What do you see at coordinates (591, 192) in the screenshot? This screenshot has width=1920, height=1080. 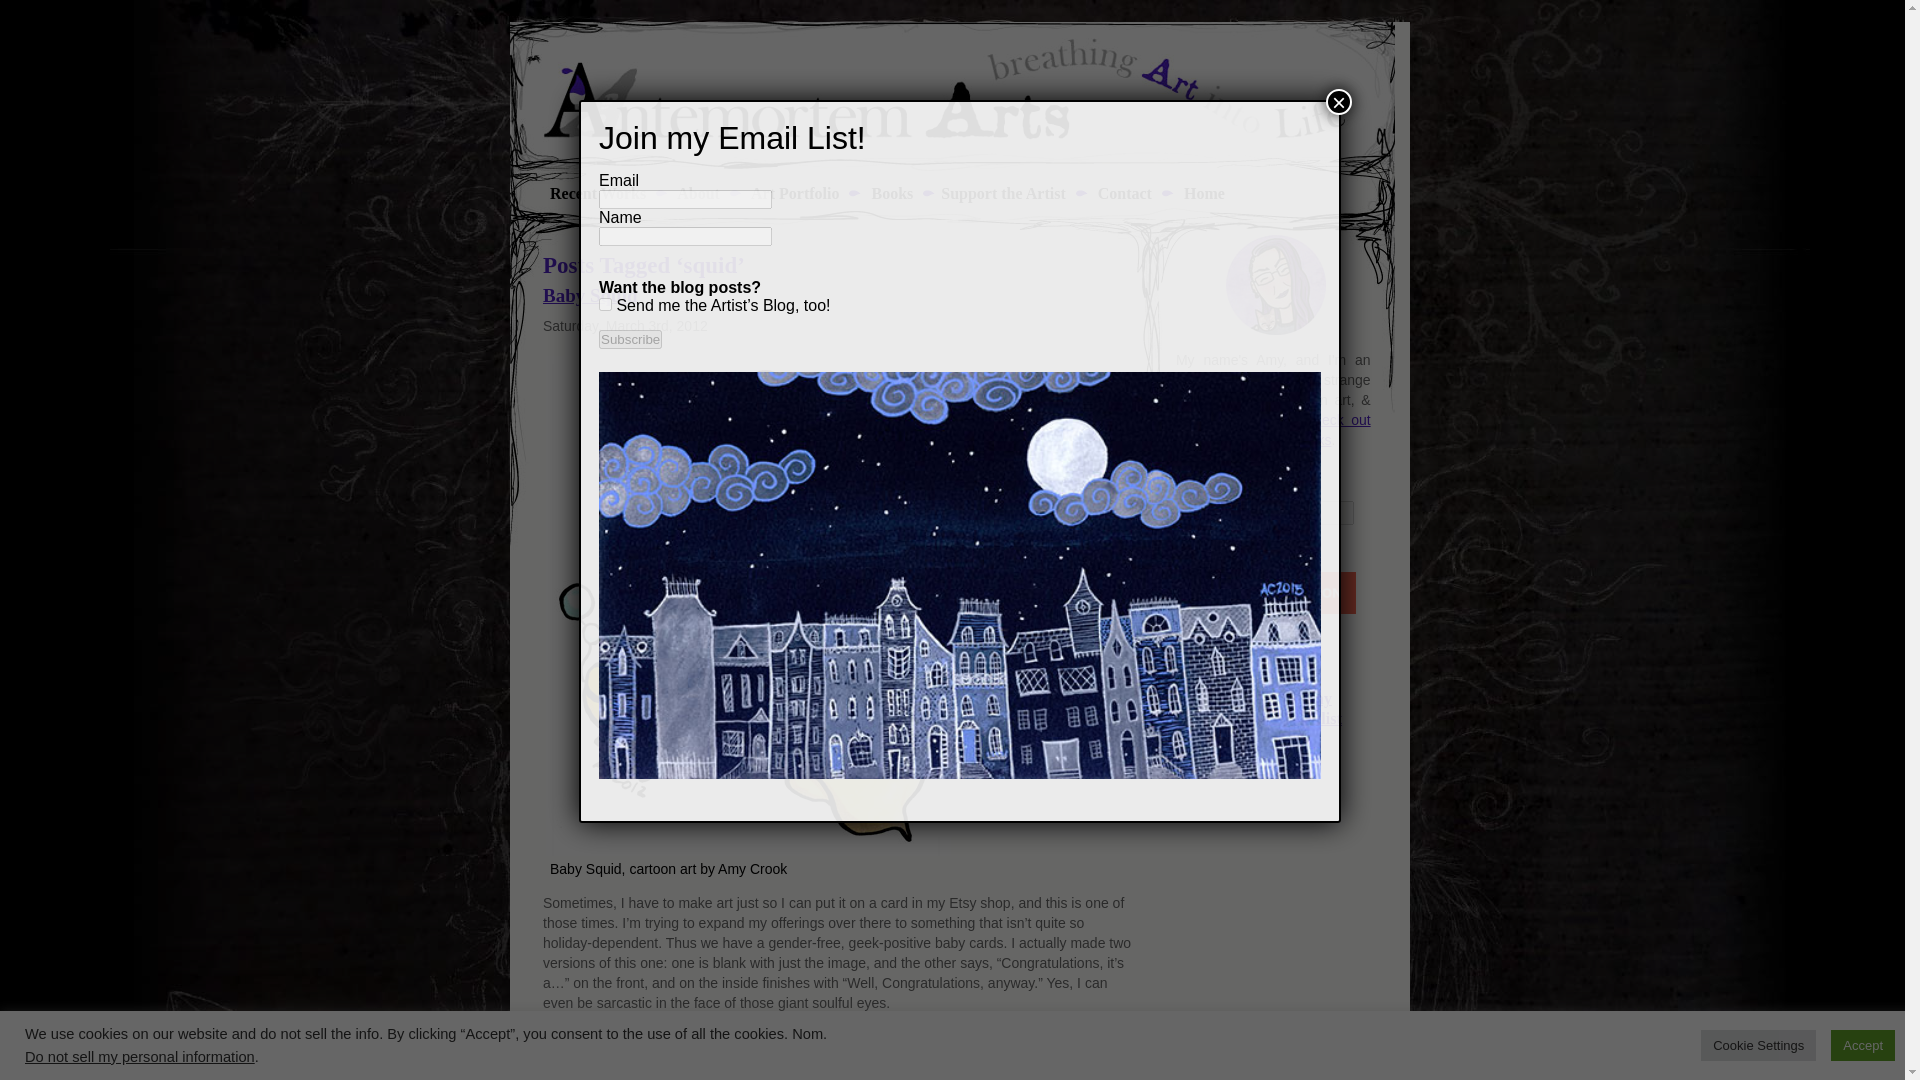 I see `Art Blog` at bounding box center [591, 192].